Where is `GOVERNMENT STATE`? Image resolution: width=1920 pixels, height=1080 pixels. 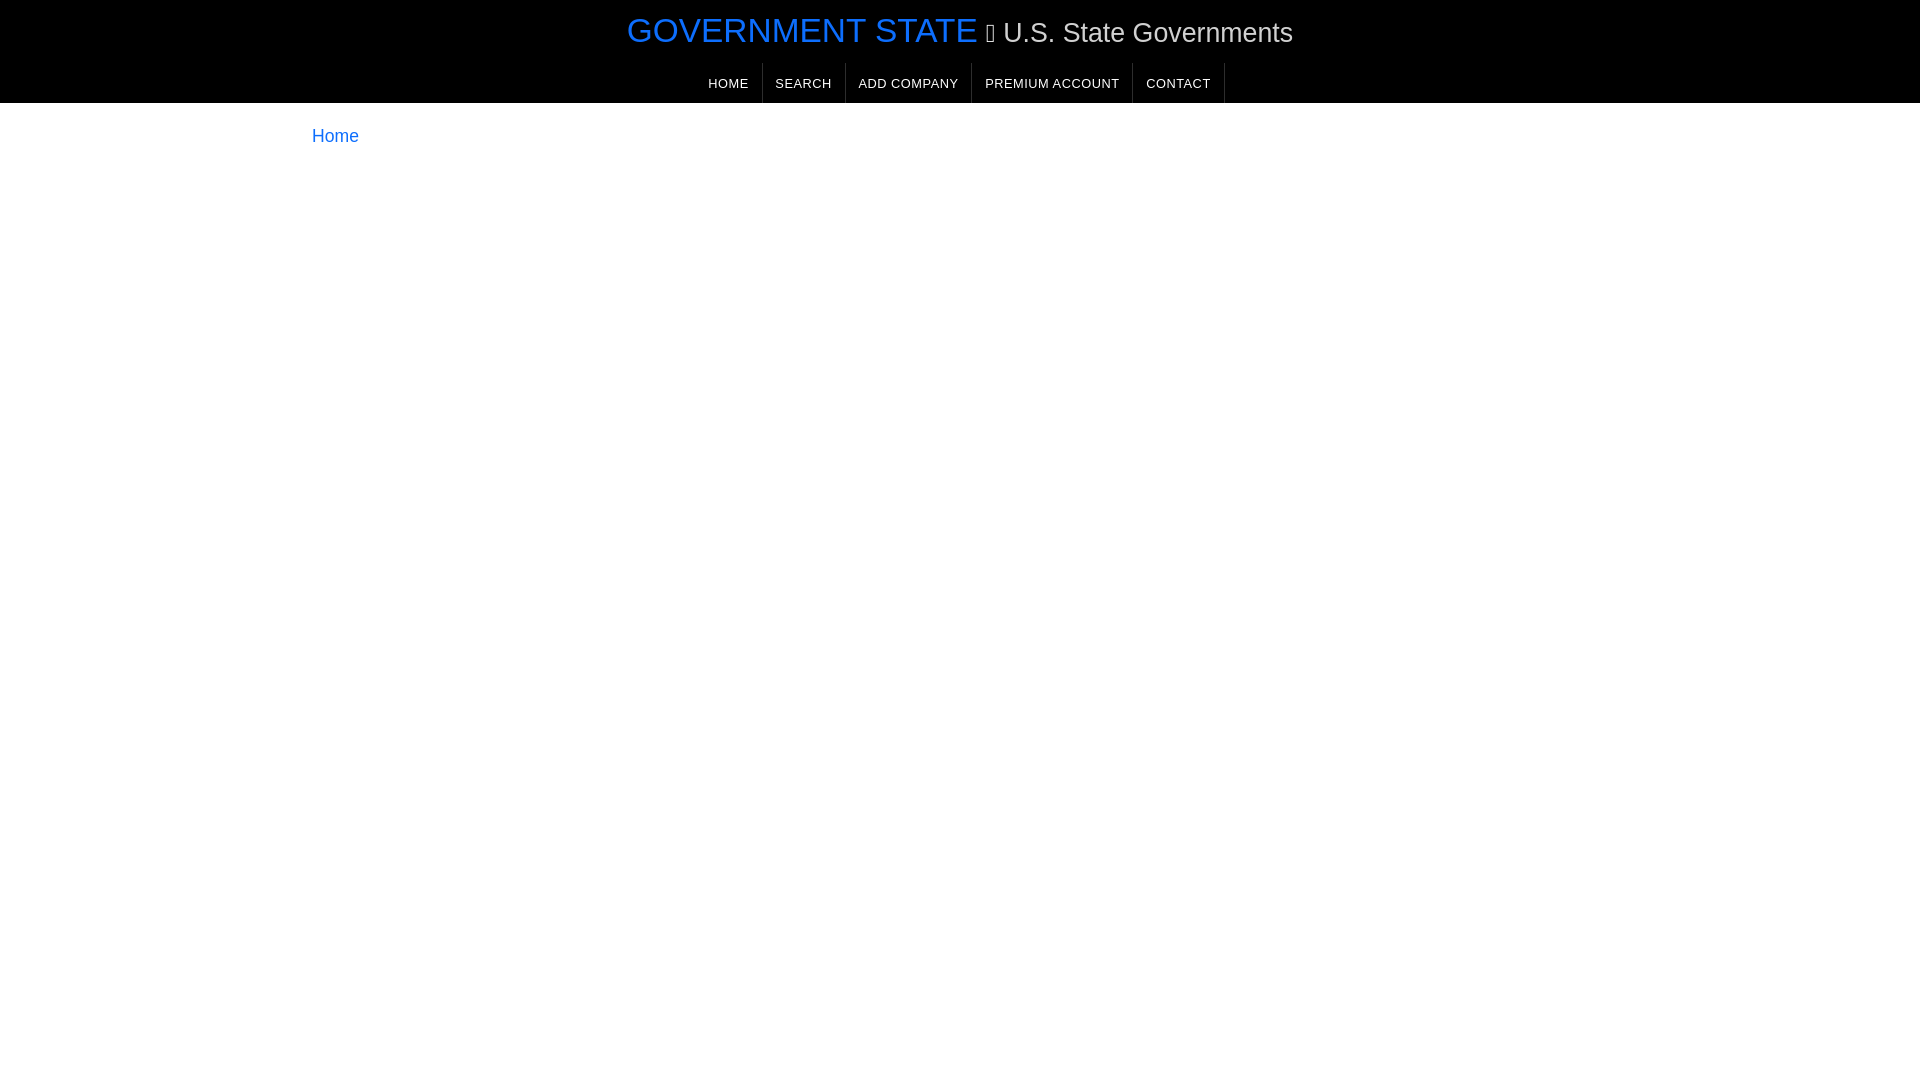
GOVERNMENT STATE is located at coordinates (802, 30).